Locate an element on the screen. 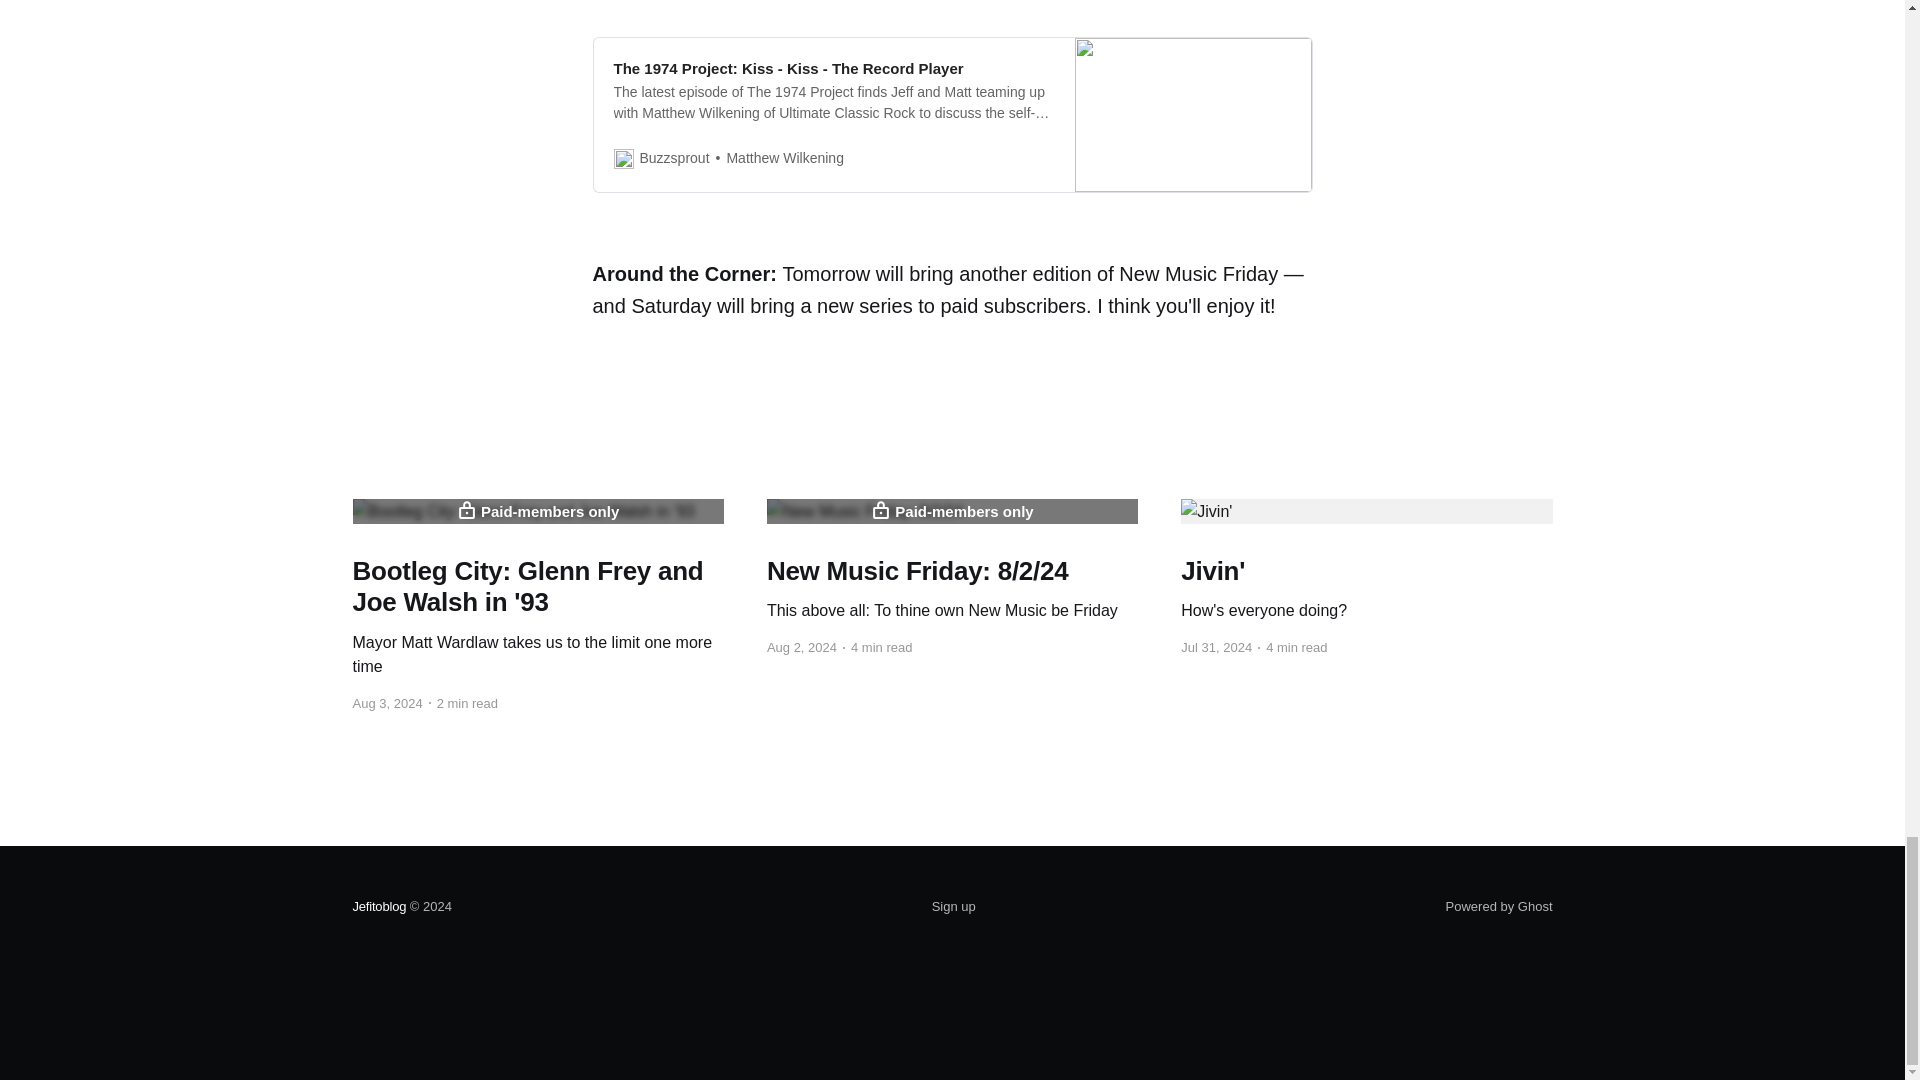 This screenshot has width=1920, height=1080. Powered by Ghost is located at coordinates (1499, 906).